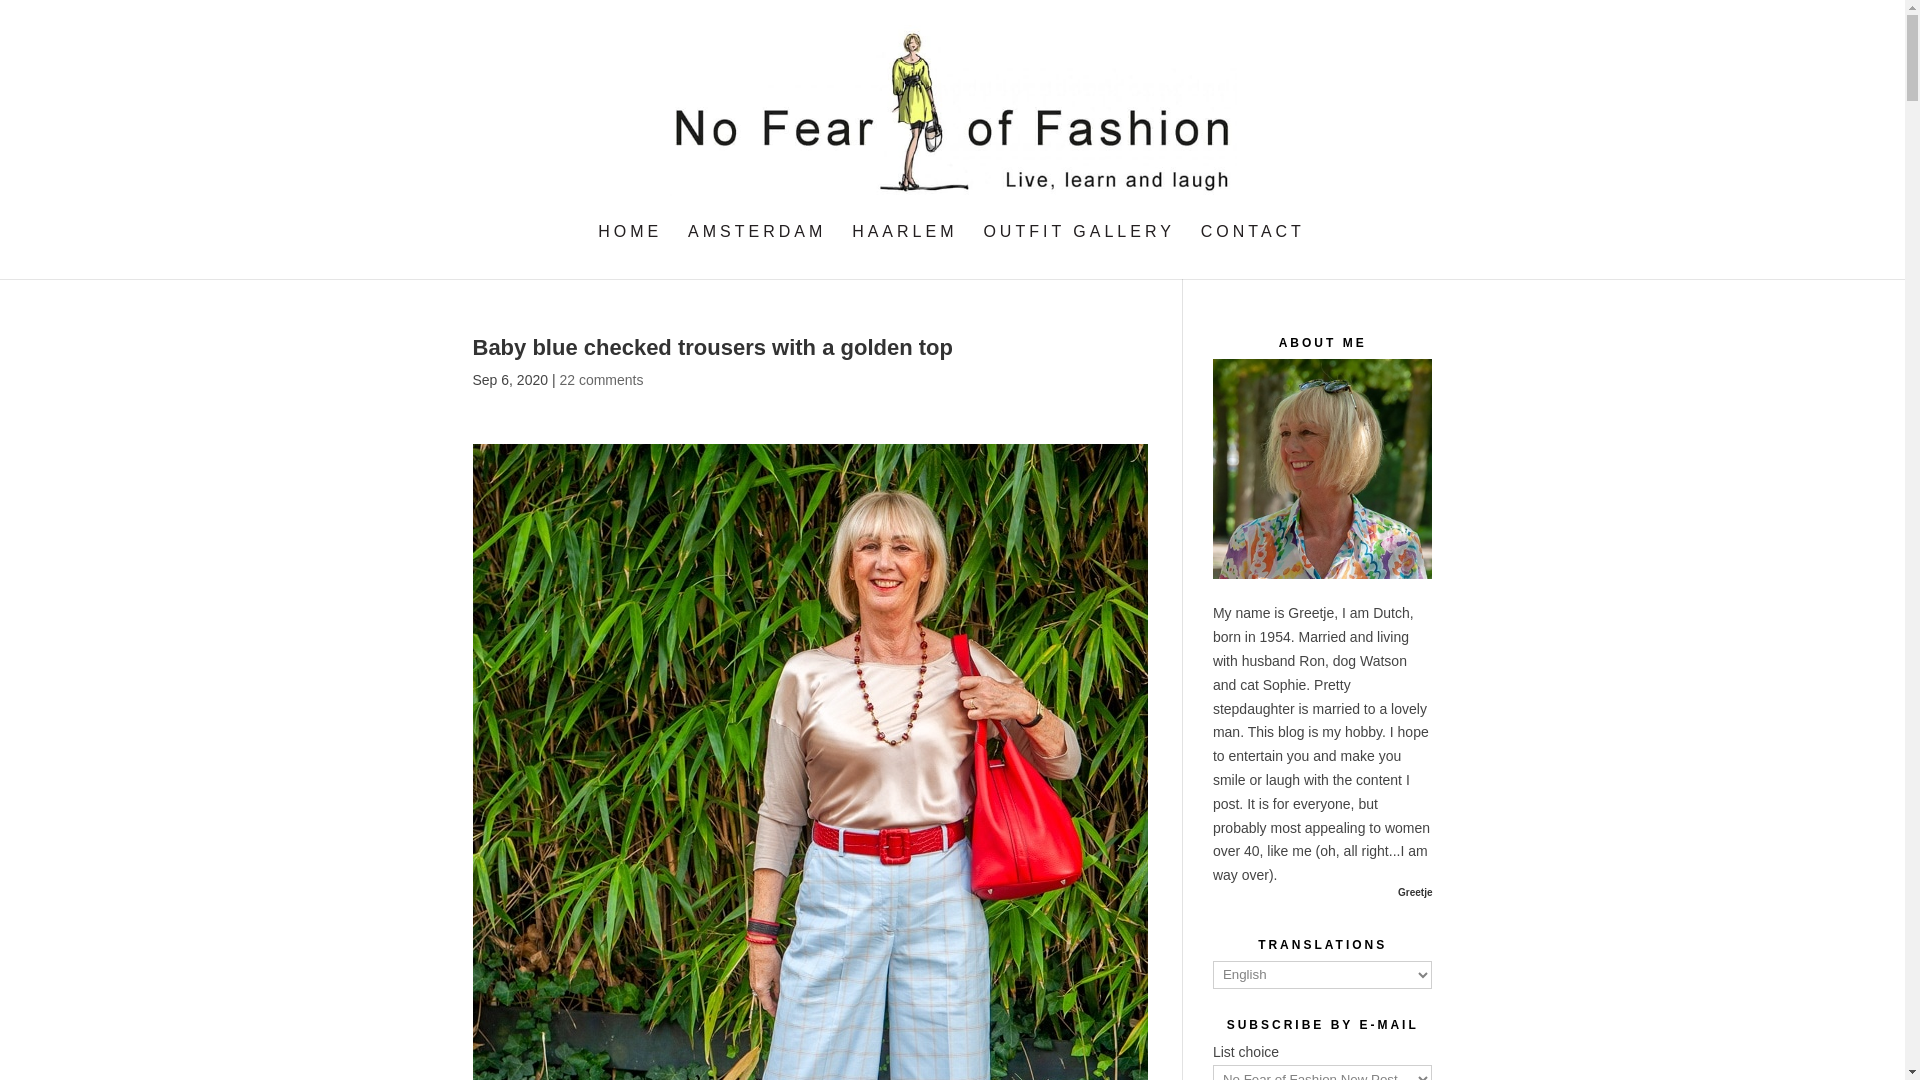 The width and height of the screenshot is (1920, 1080). What do you see at coordinates (630, 251) in the screenshot?
I see `HOME` at bounding box center [630, 251].